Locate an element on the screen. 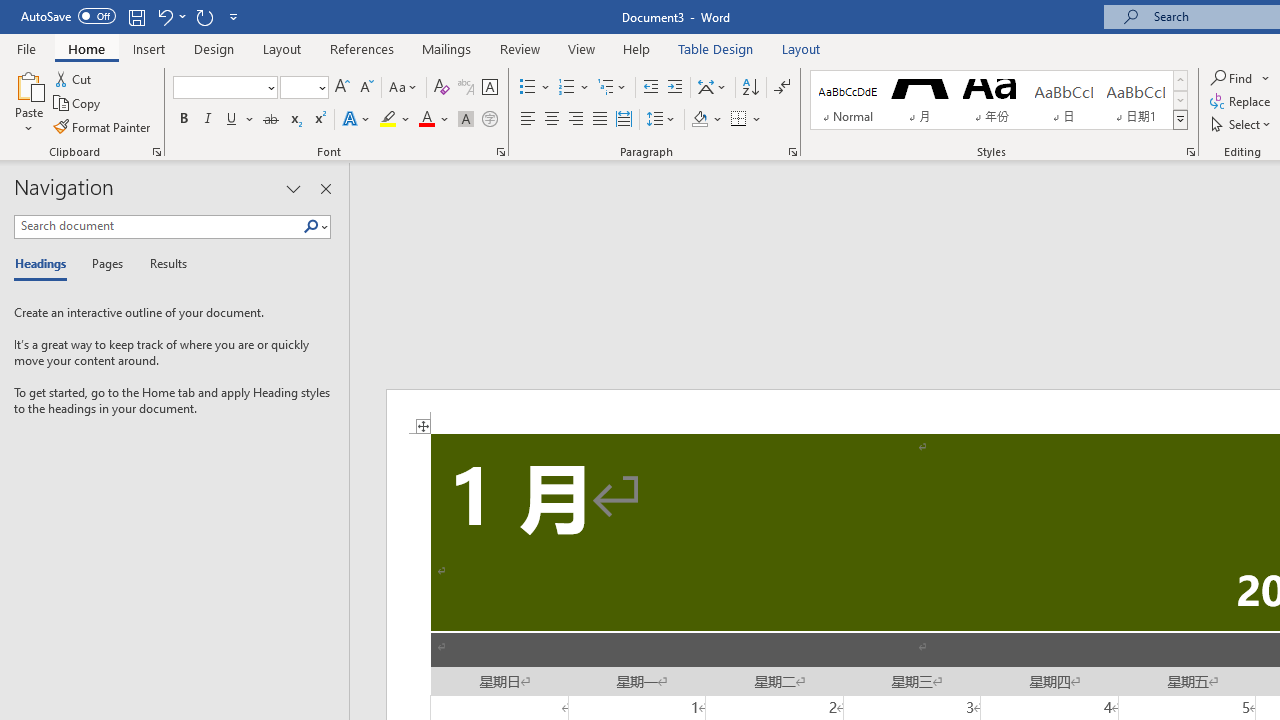 This screenshot has height=720, width=1280. Superscript is located at coordinates (319, 120).